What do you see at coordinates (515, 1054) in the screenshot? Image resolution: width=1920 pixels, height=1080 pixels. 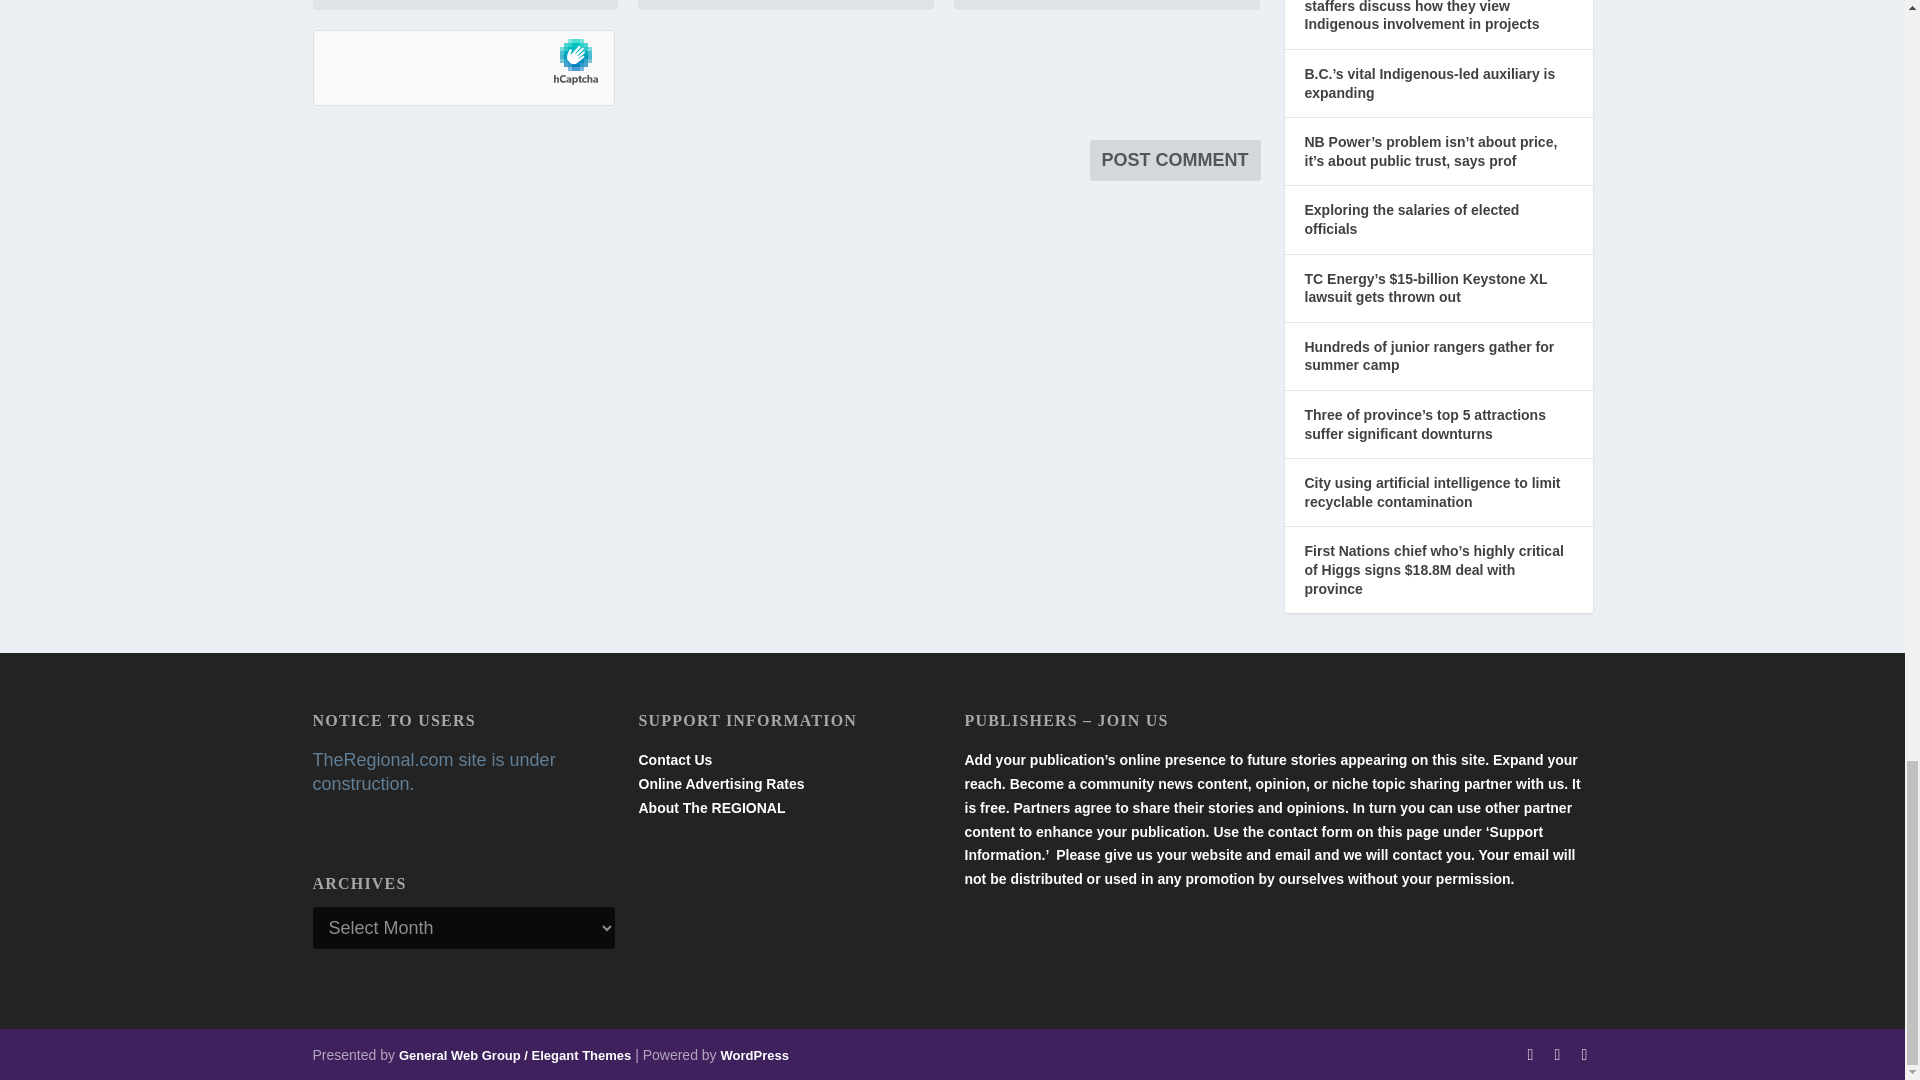 I see `Premium WordPress Themes` at bounding box center [515, 1054].